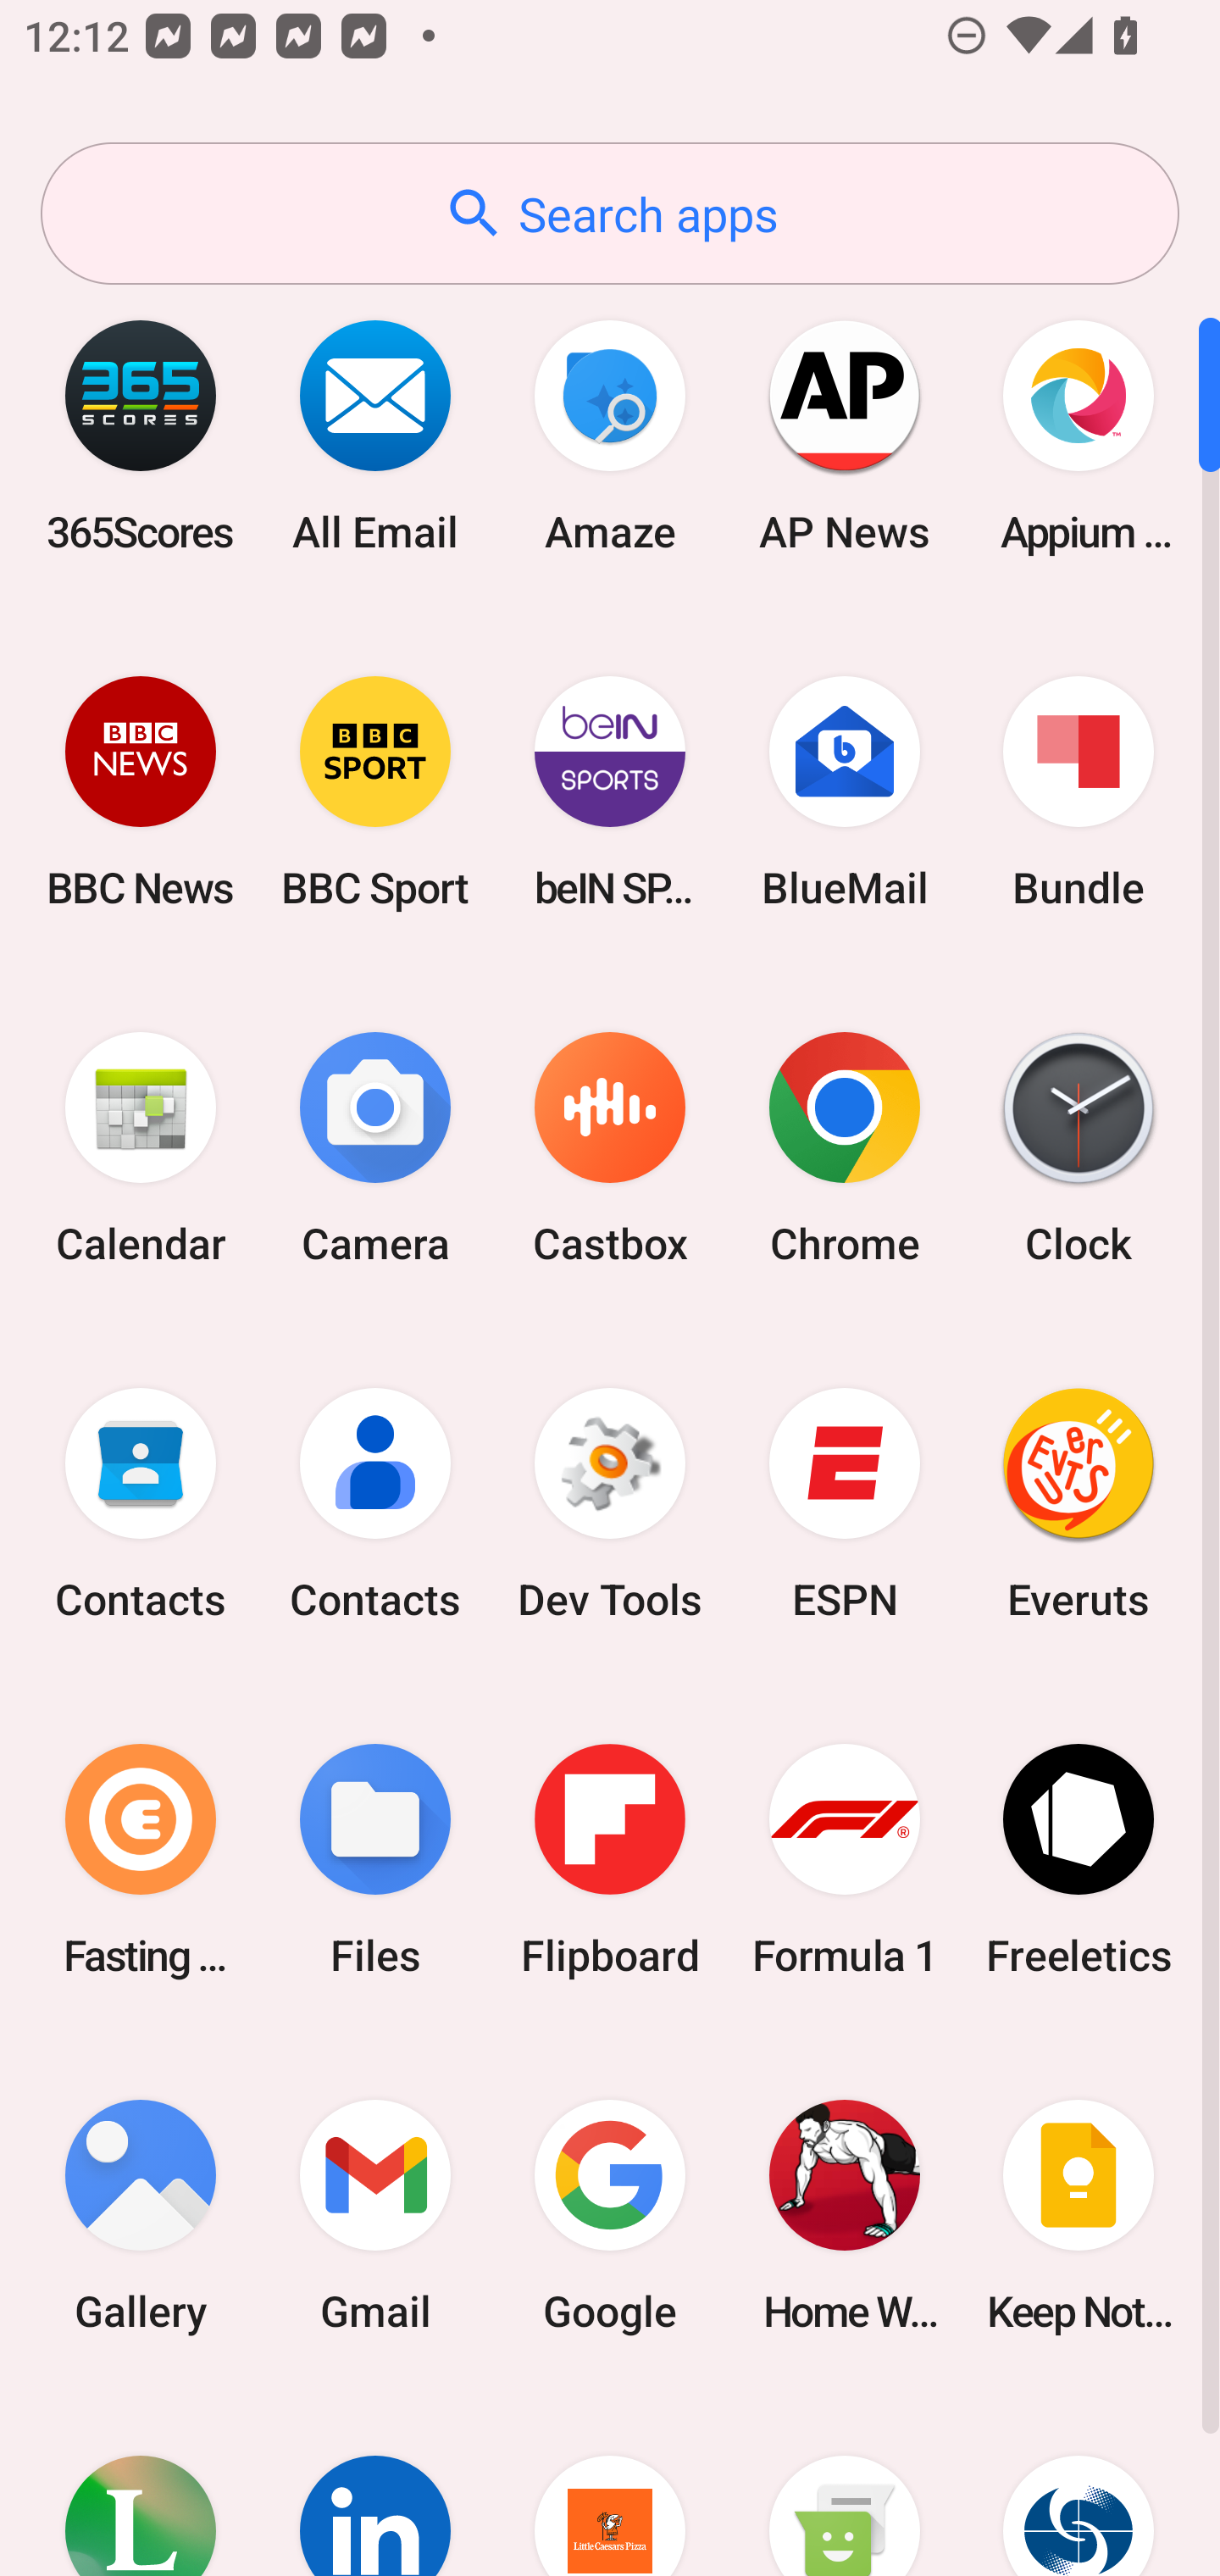  Describe the element at coordinates (1079, 1504) in the screenshot. I see `Everuts` at that location.